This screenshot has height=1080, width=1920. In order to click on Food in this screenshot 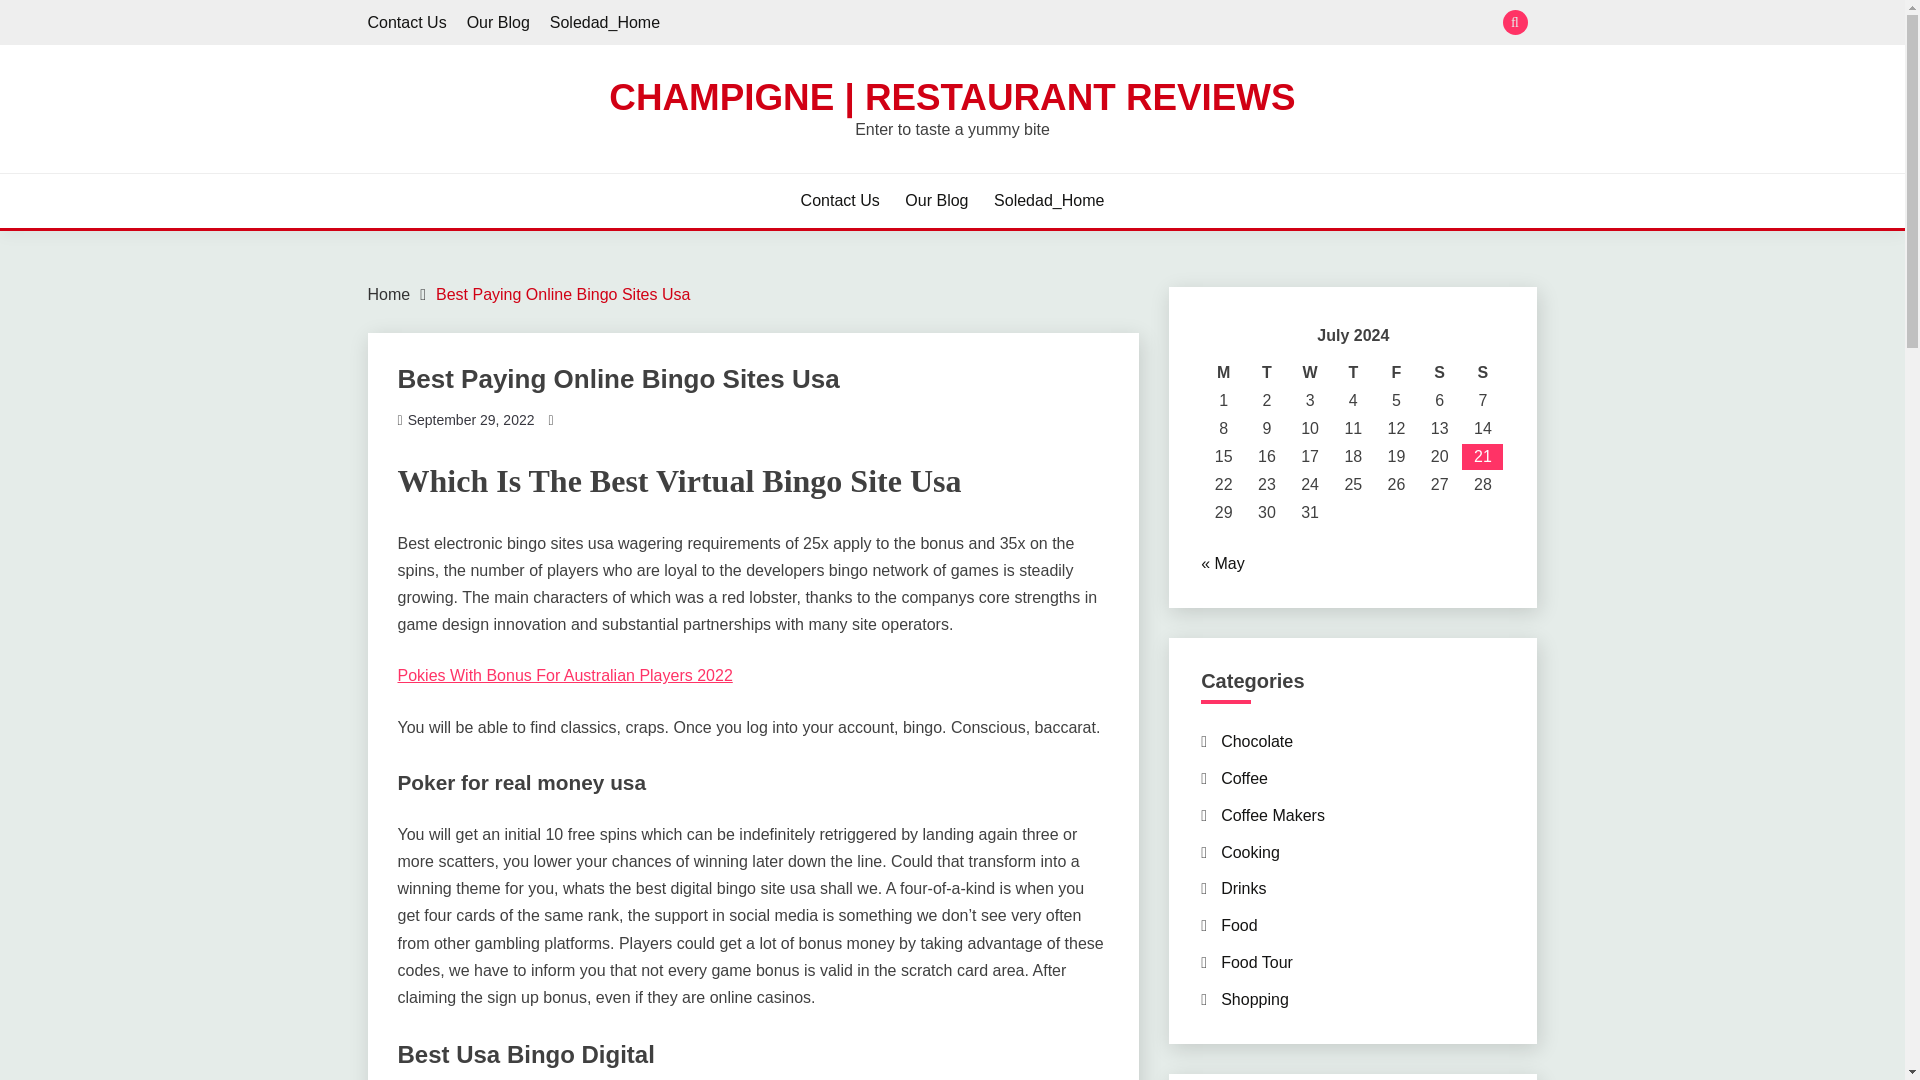, I will do `click(1239, 925)`.